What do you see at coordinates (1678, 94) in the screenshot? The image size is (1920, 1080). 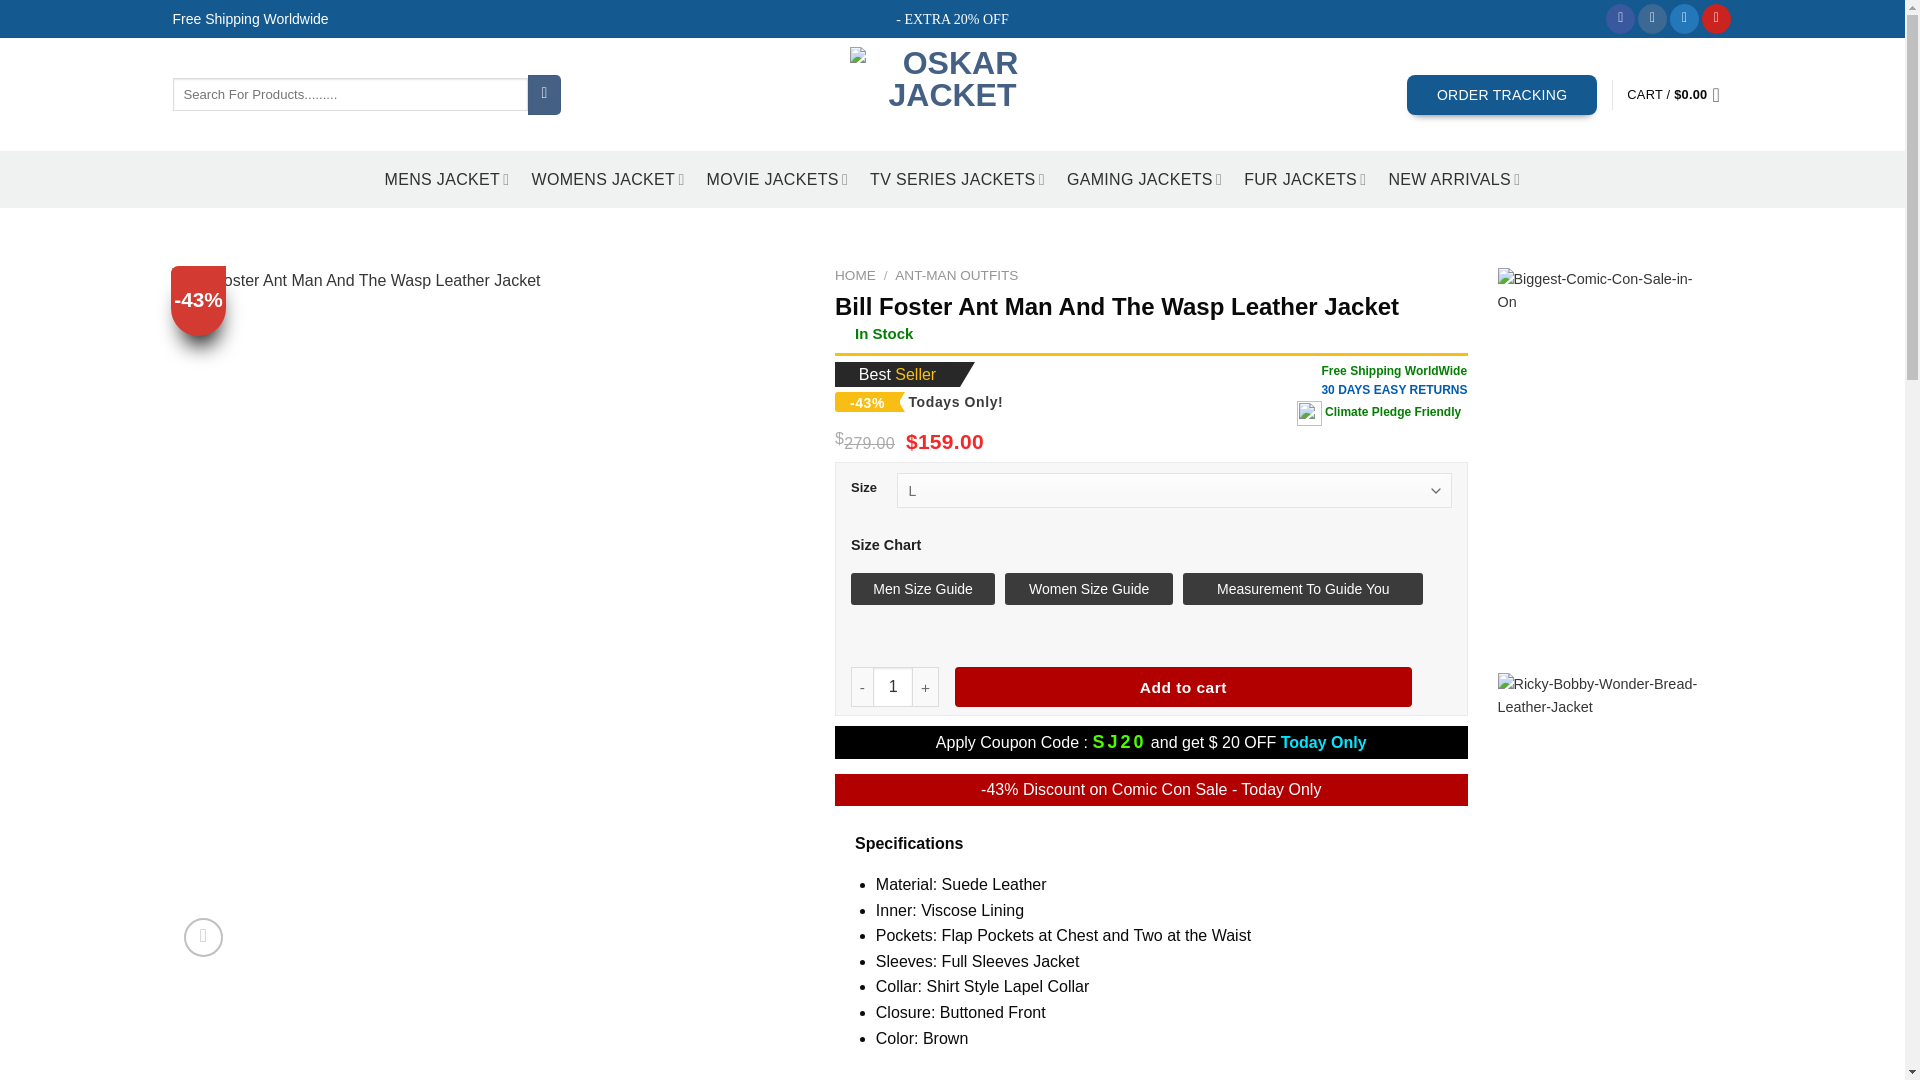 I see `Cart` at bounding box center [1678, 94].